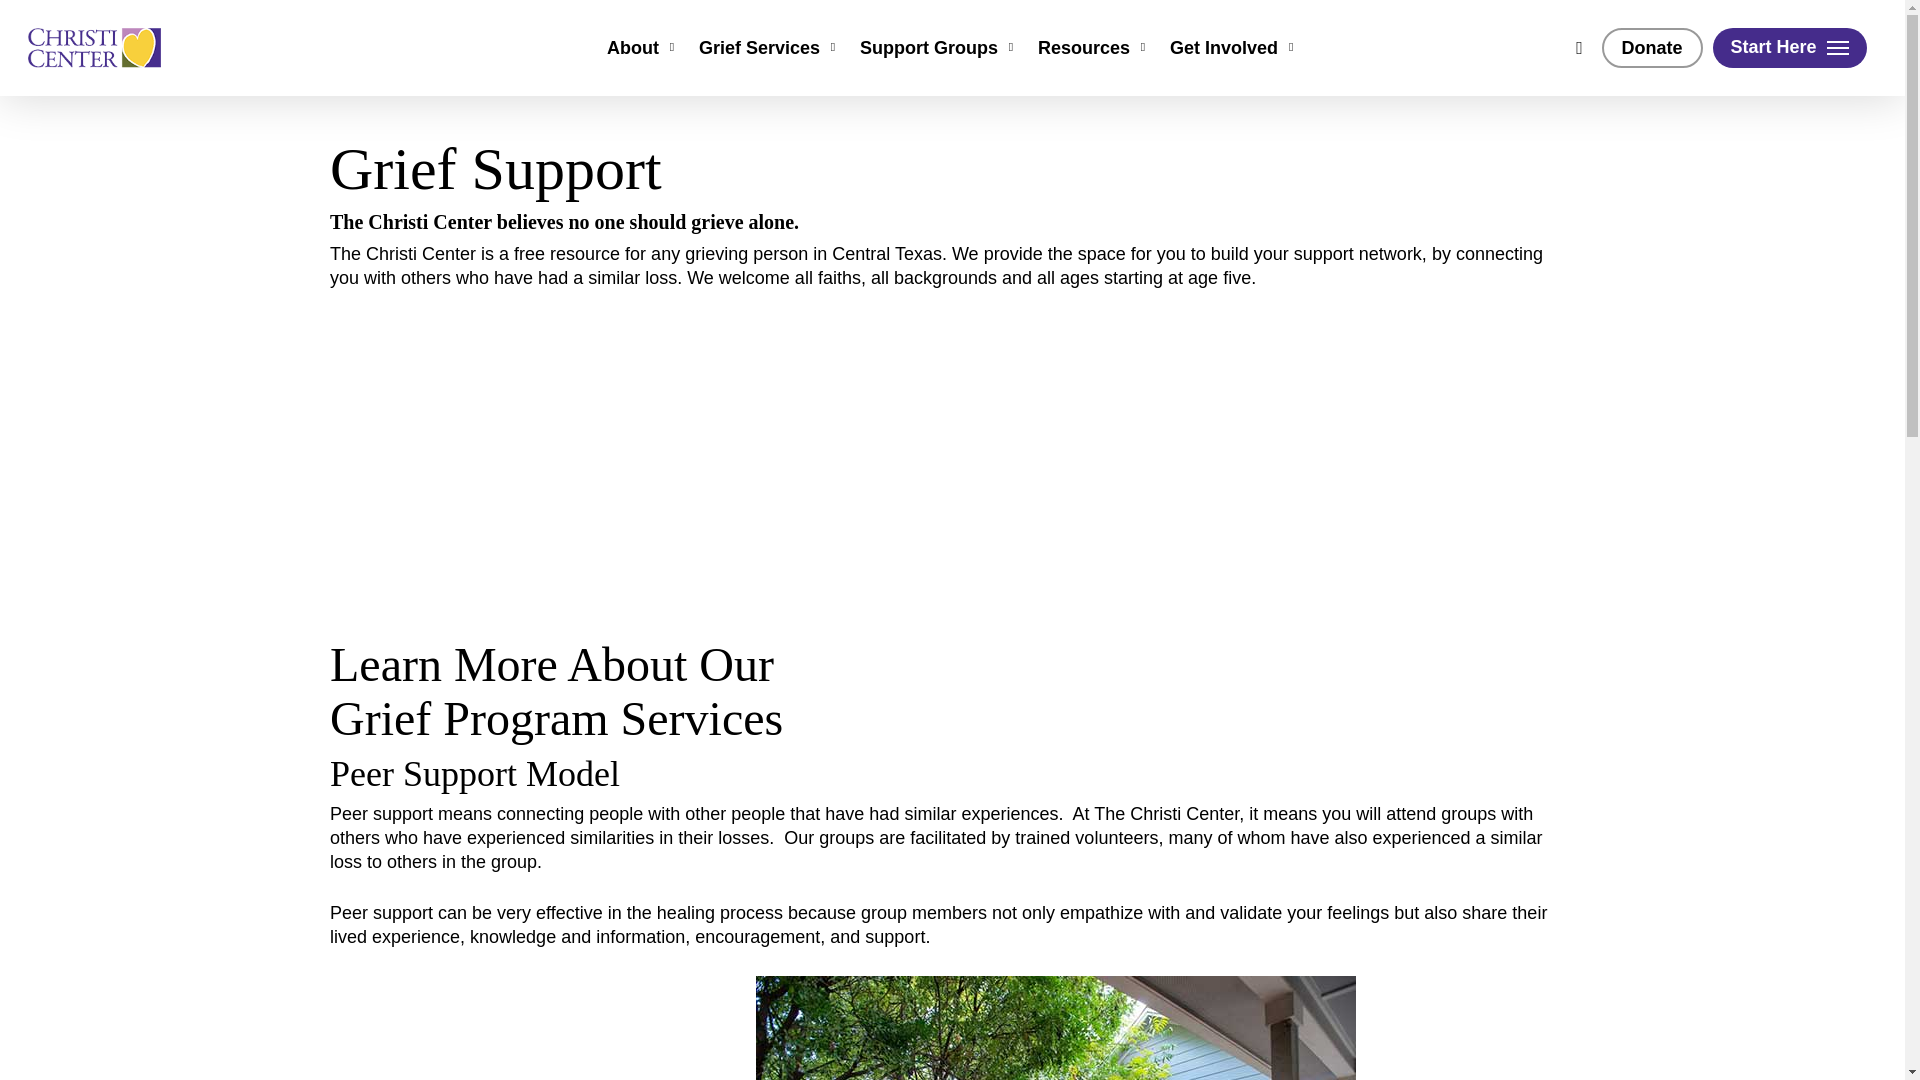 This screenshot has width=1920, height=1080. I want to click on About, so click(642, 48).